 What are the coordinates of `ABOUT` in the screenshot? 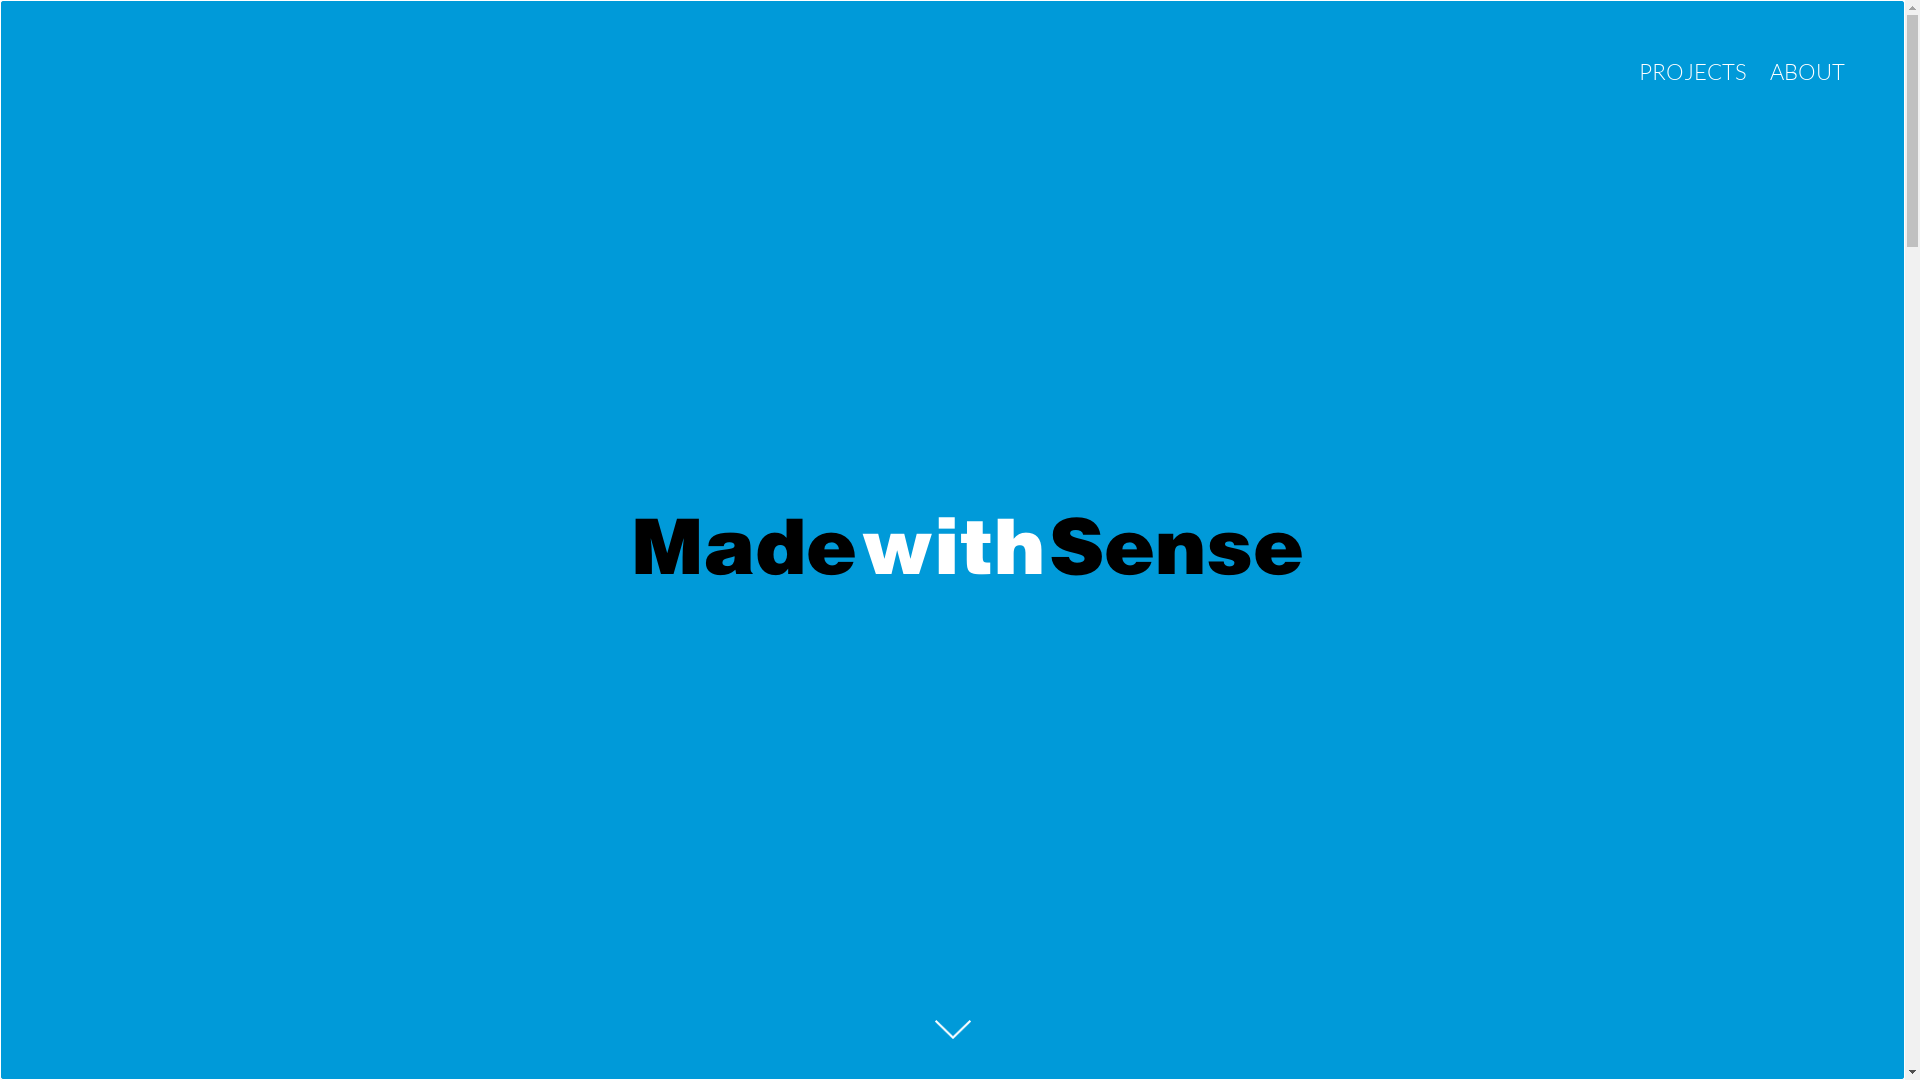 It's located at (1808, 72).